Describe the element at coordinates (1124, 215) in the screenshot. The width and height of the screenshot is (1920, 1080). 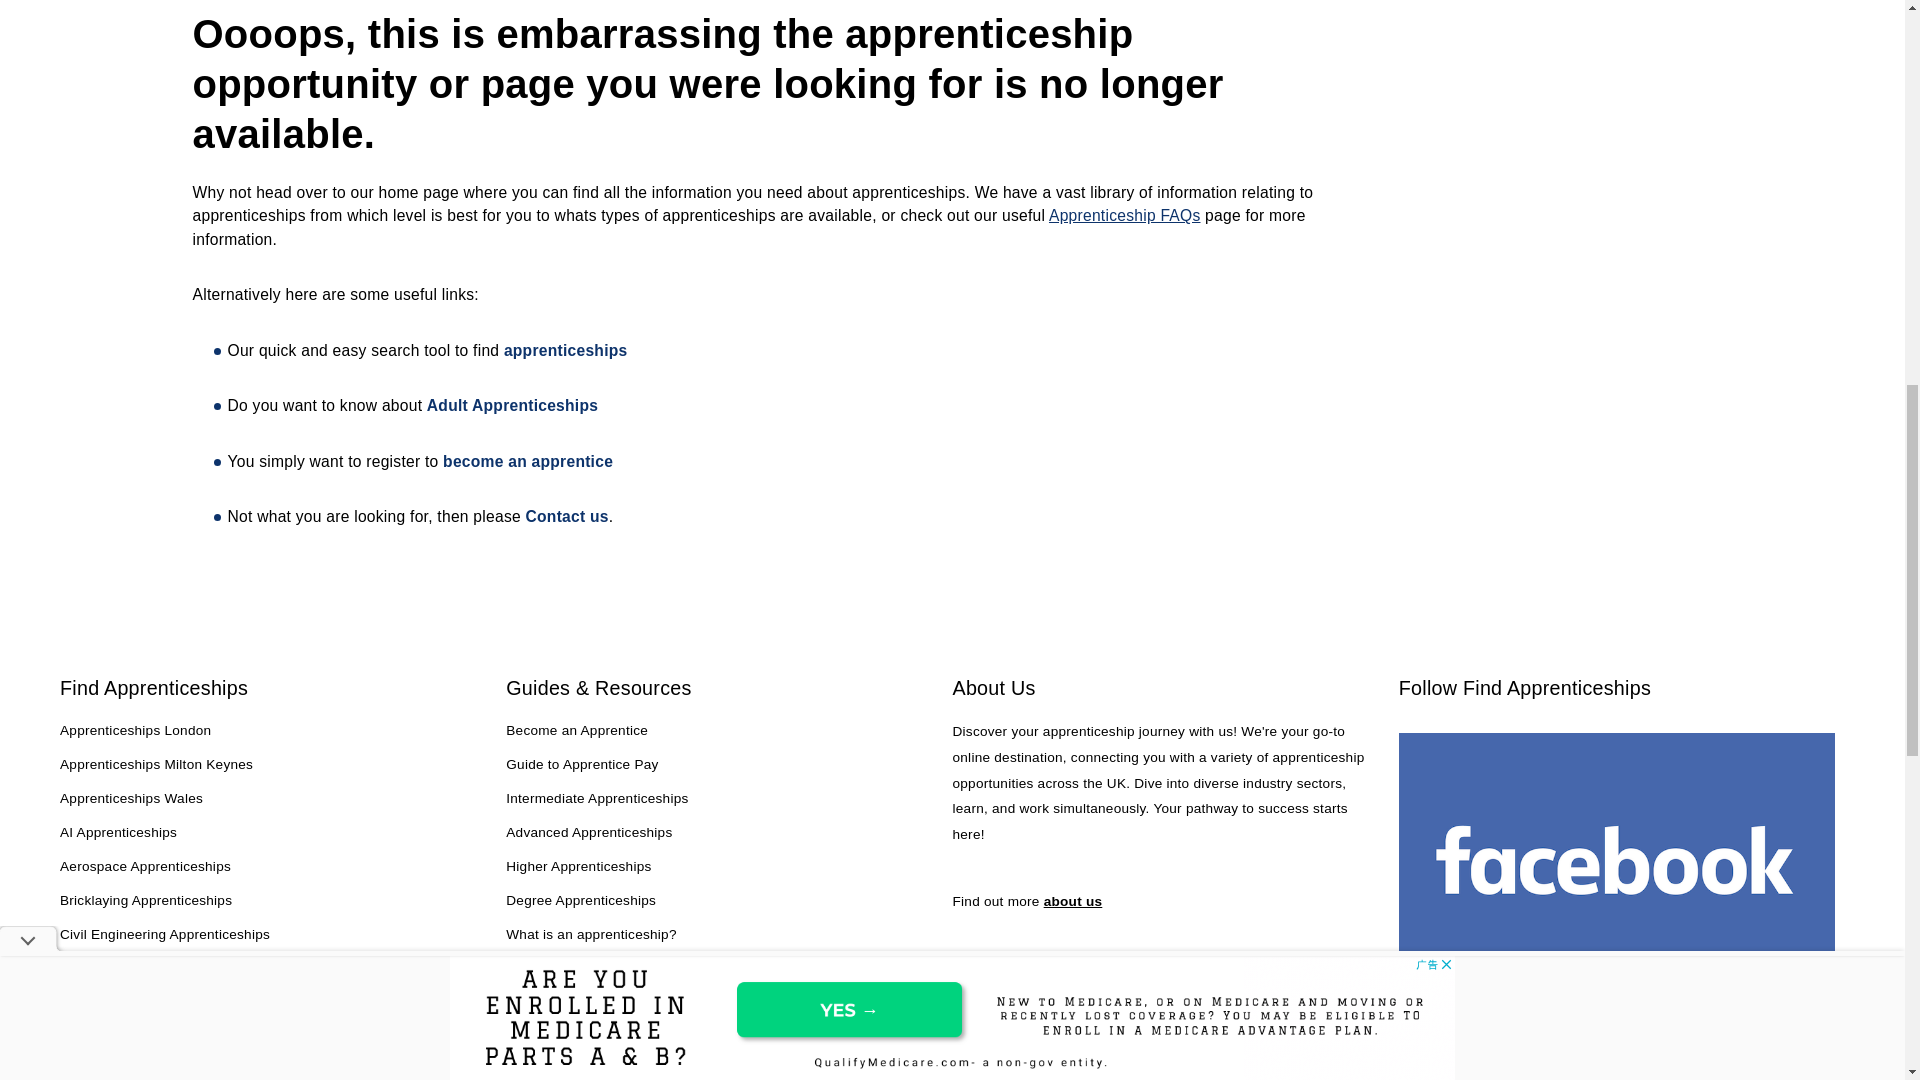
I see `Apprenticeship FAQs` at that location.